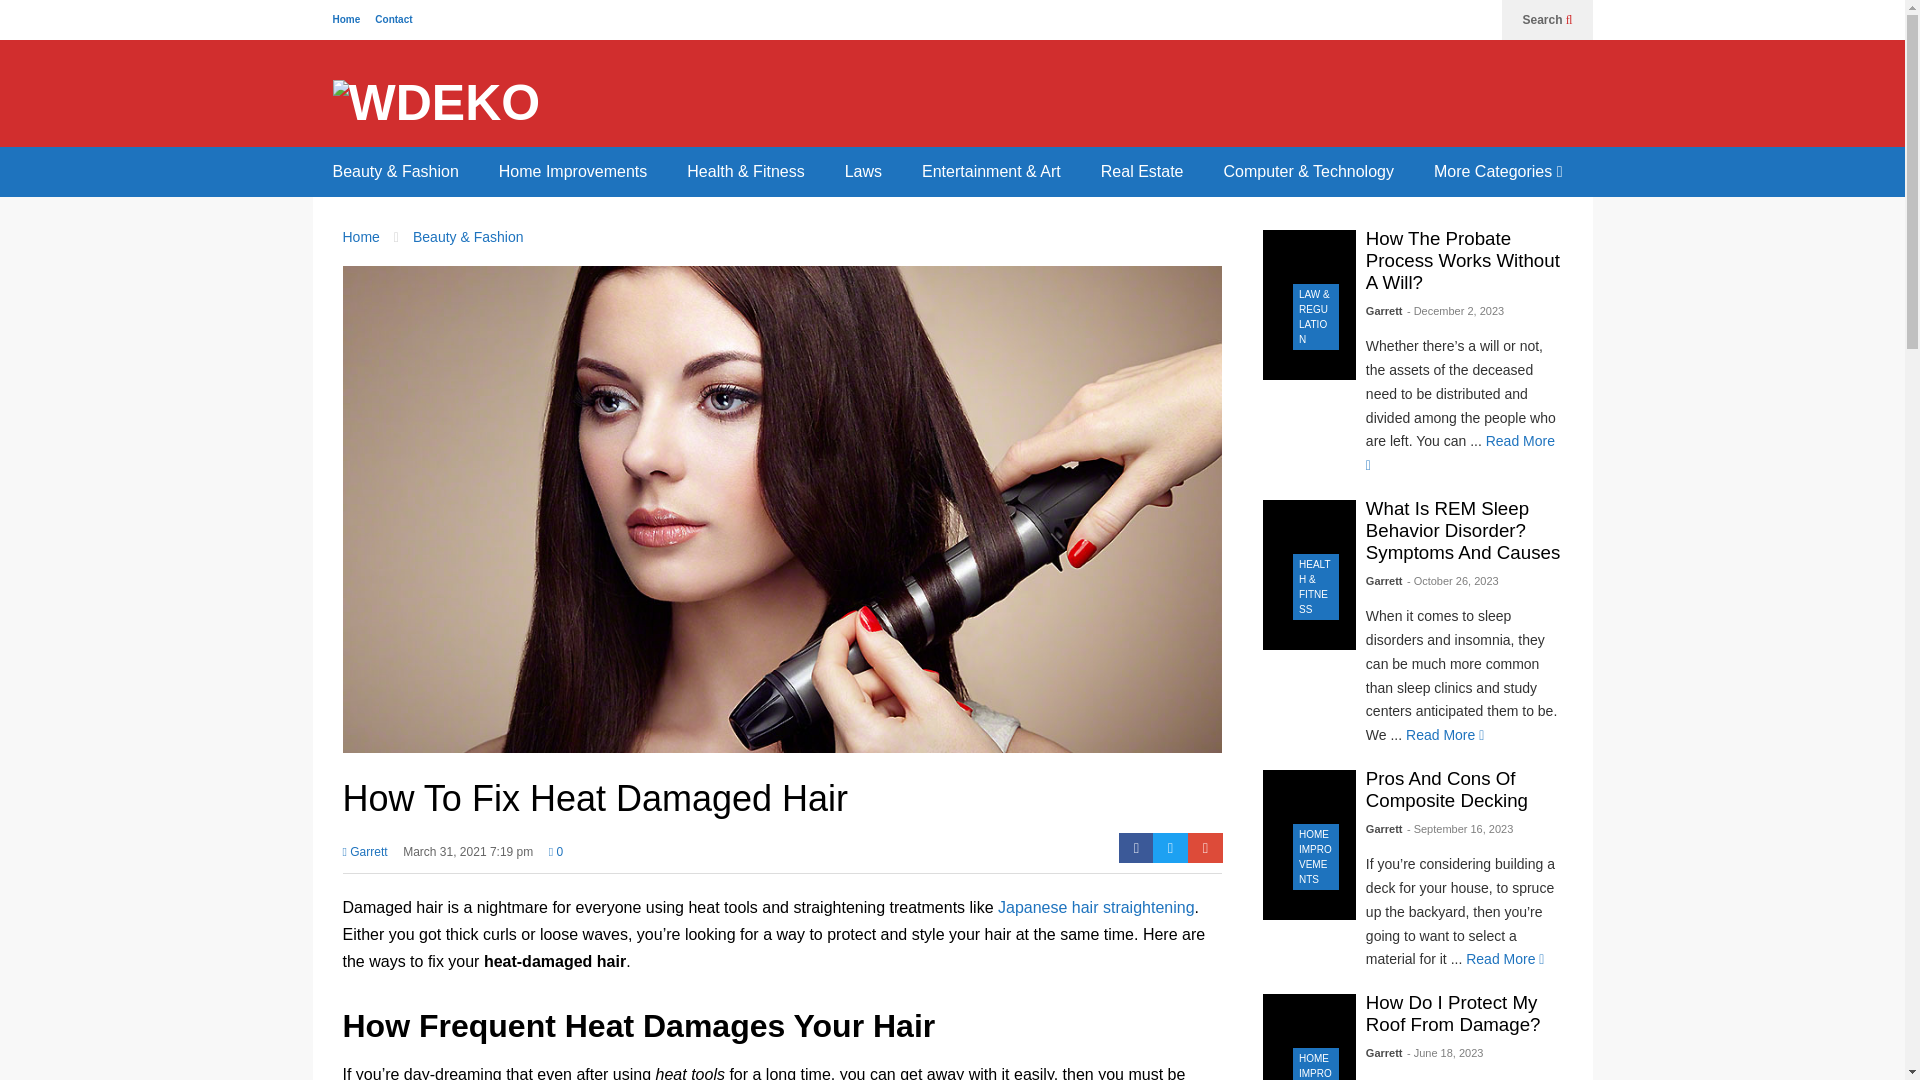  What do you see at coordinates (1462, 260) in the screenshot?
I see `How The Probate Process Works Without A Will?` at bounding box center [1462, 260].